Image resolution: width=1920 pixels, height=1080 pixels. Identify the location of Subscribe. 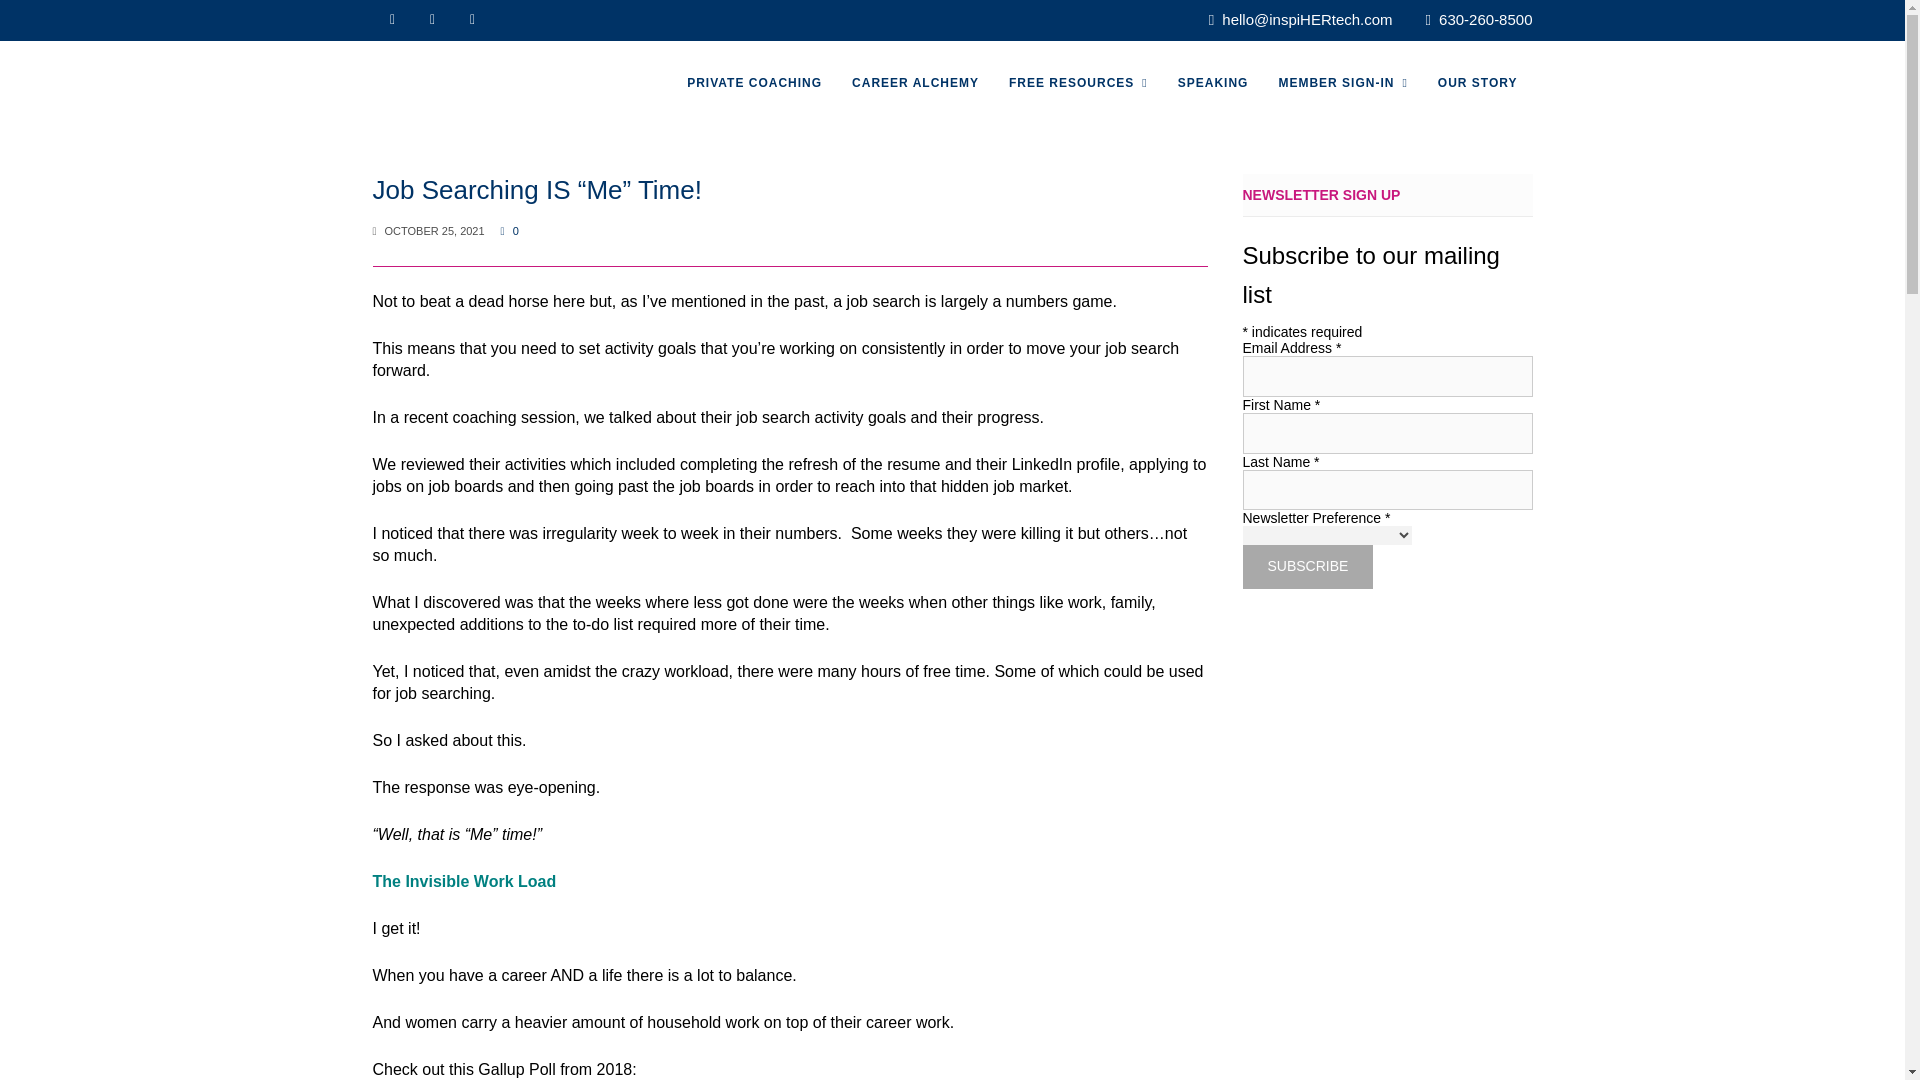
(1307, 566).